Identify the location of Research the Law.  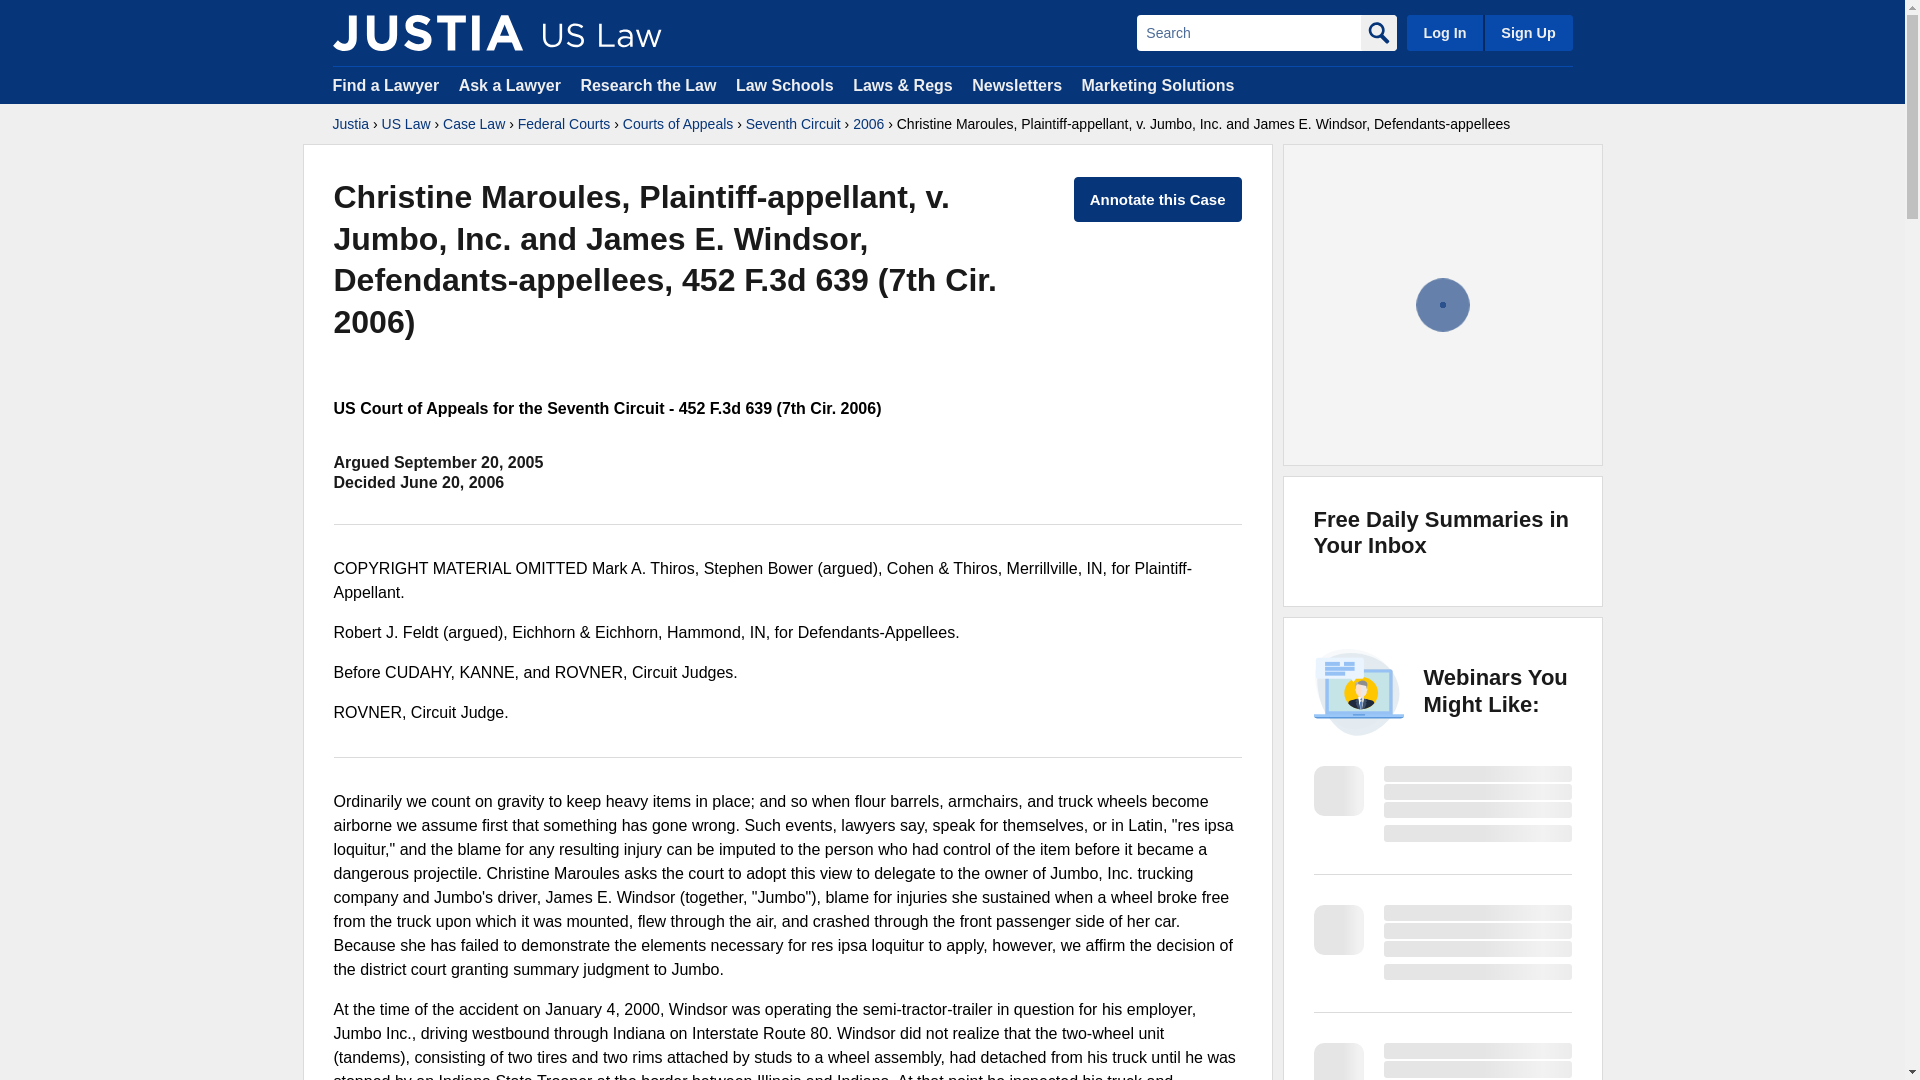
(648, 84).